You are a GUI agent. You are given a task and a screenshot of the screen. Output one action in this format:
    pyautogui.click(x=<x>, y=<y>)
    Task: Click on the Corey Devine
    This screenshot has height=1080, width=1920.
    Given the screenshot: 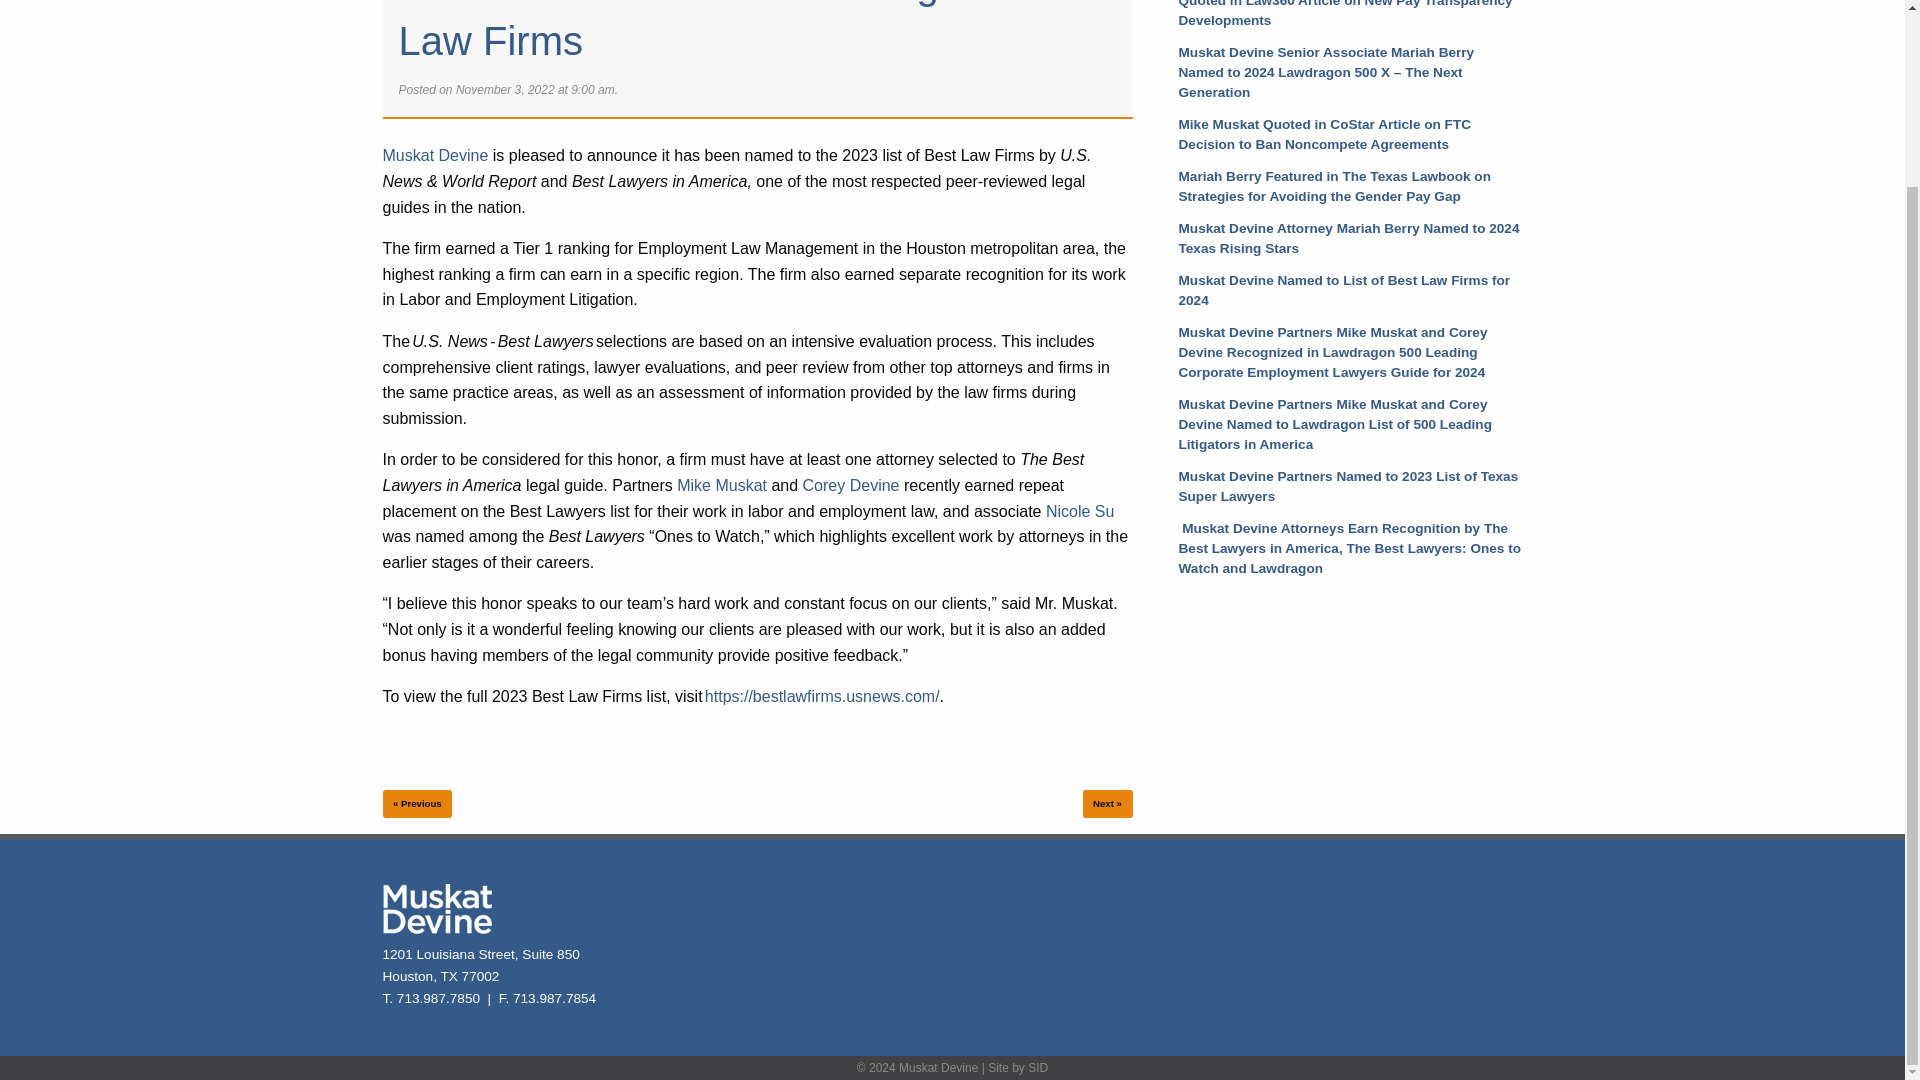 What is the action you would take?
    pyautogui.click(x=851, y=485)
    